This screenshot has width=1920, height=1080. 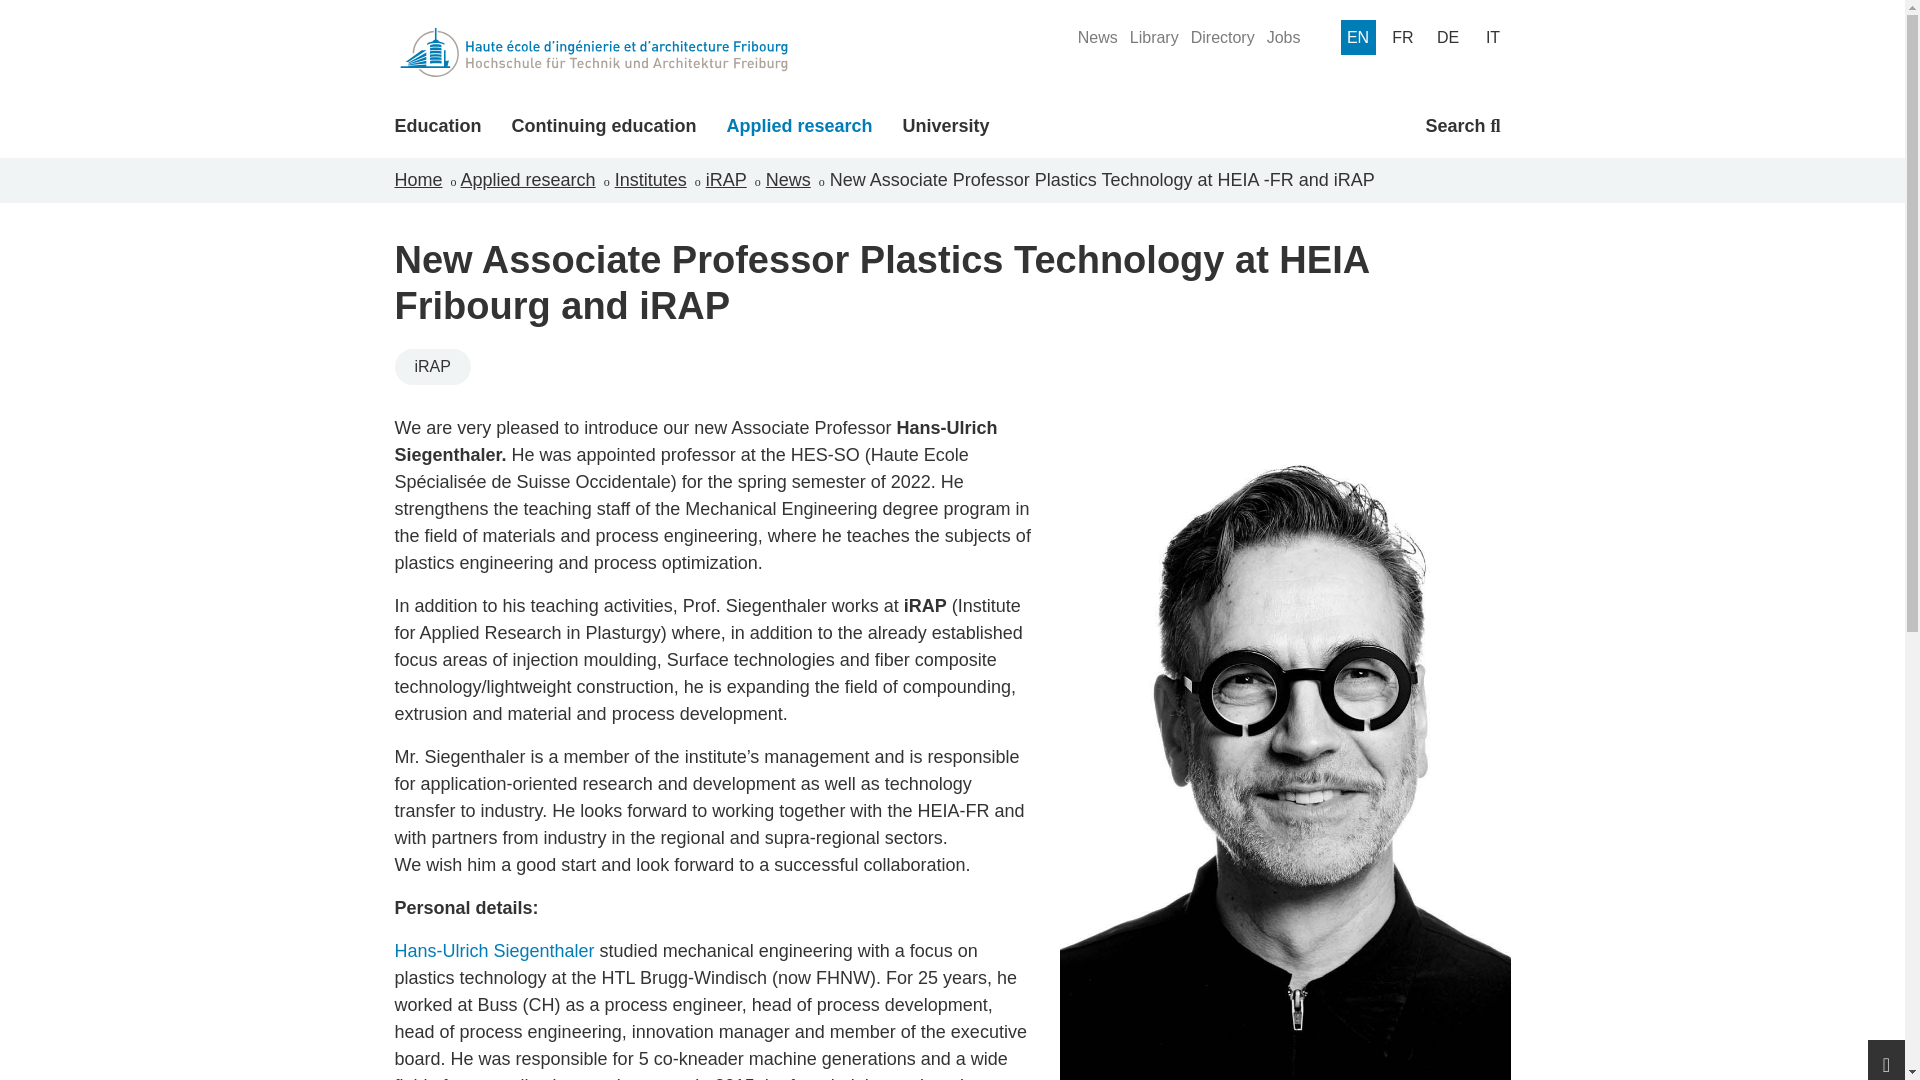 I want to click on DE, so click(x=1447, y=38).